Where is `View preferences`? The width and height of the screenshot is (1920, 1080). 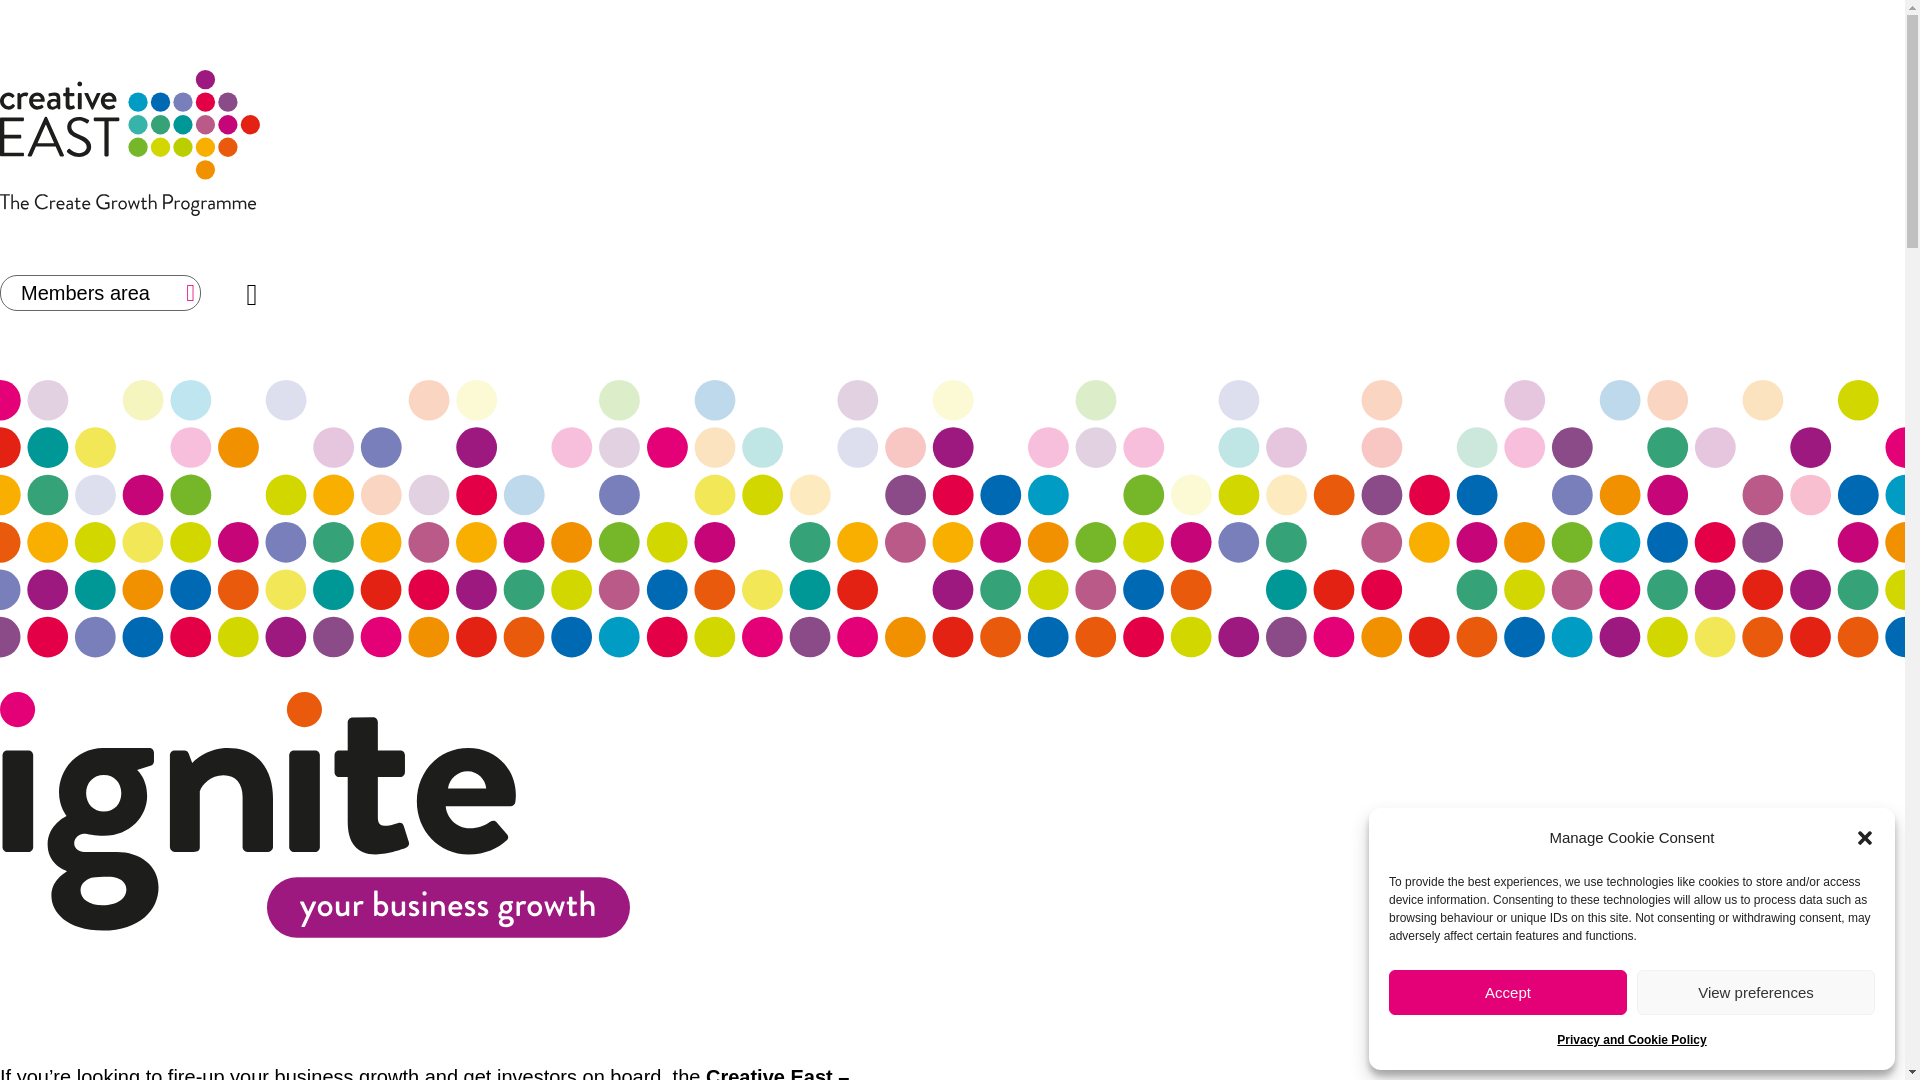 View preferences is located at coordinates (1756, 992).